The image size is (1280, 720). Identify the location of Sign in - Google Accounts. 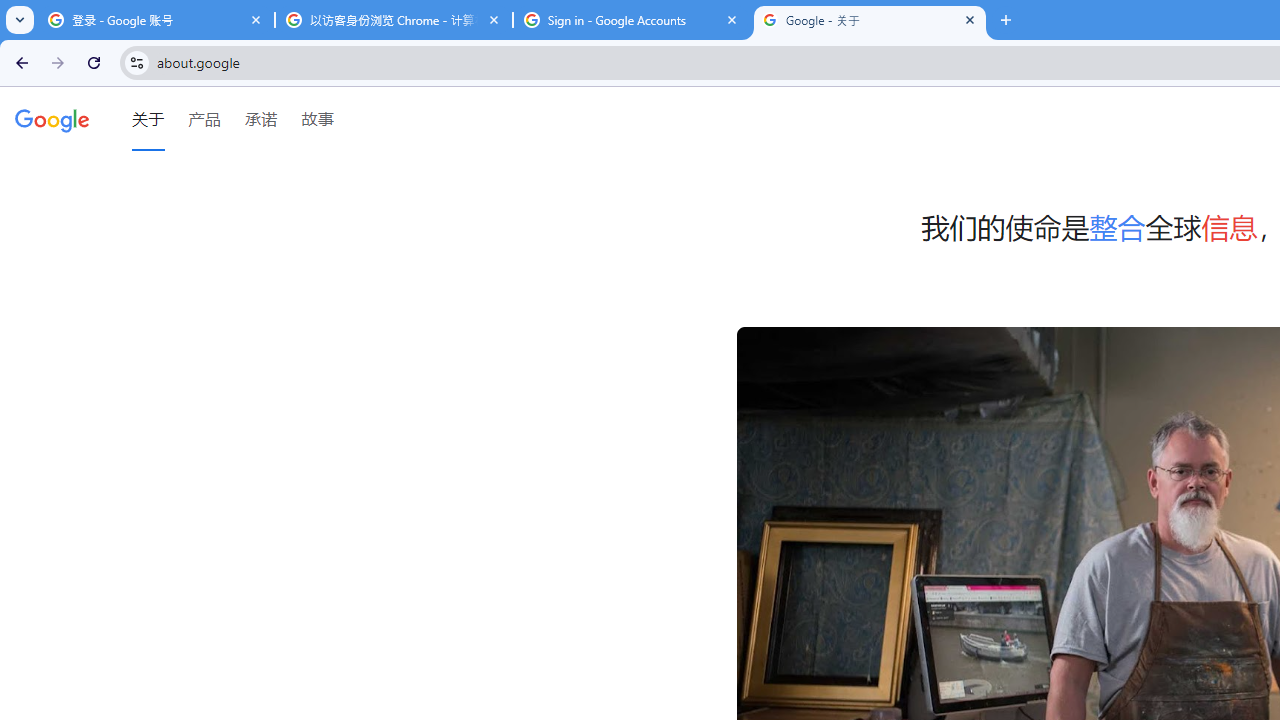
(632, 20).